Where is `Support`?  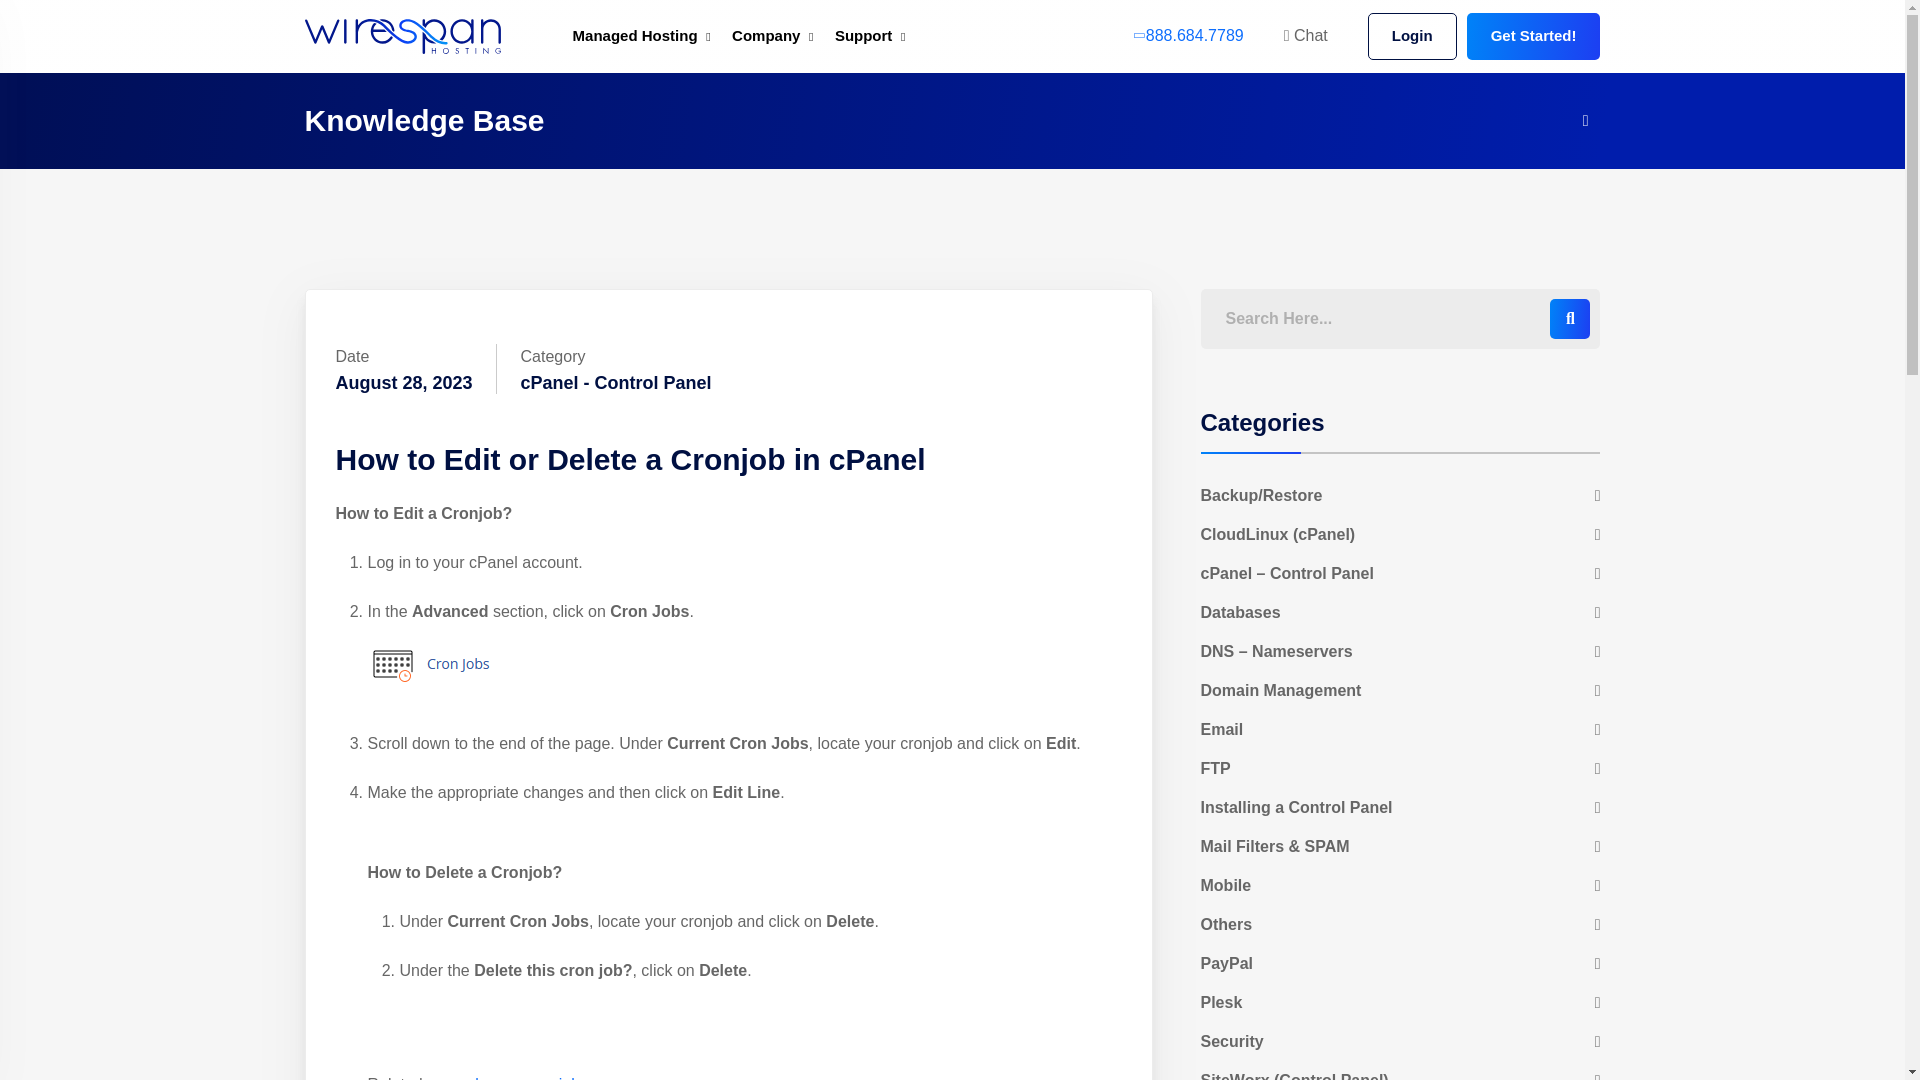
Support is located at coordinates (864, 36).